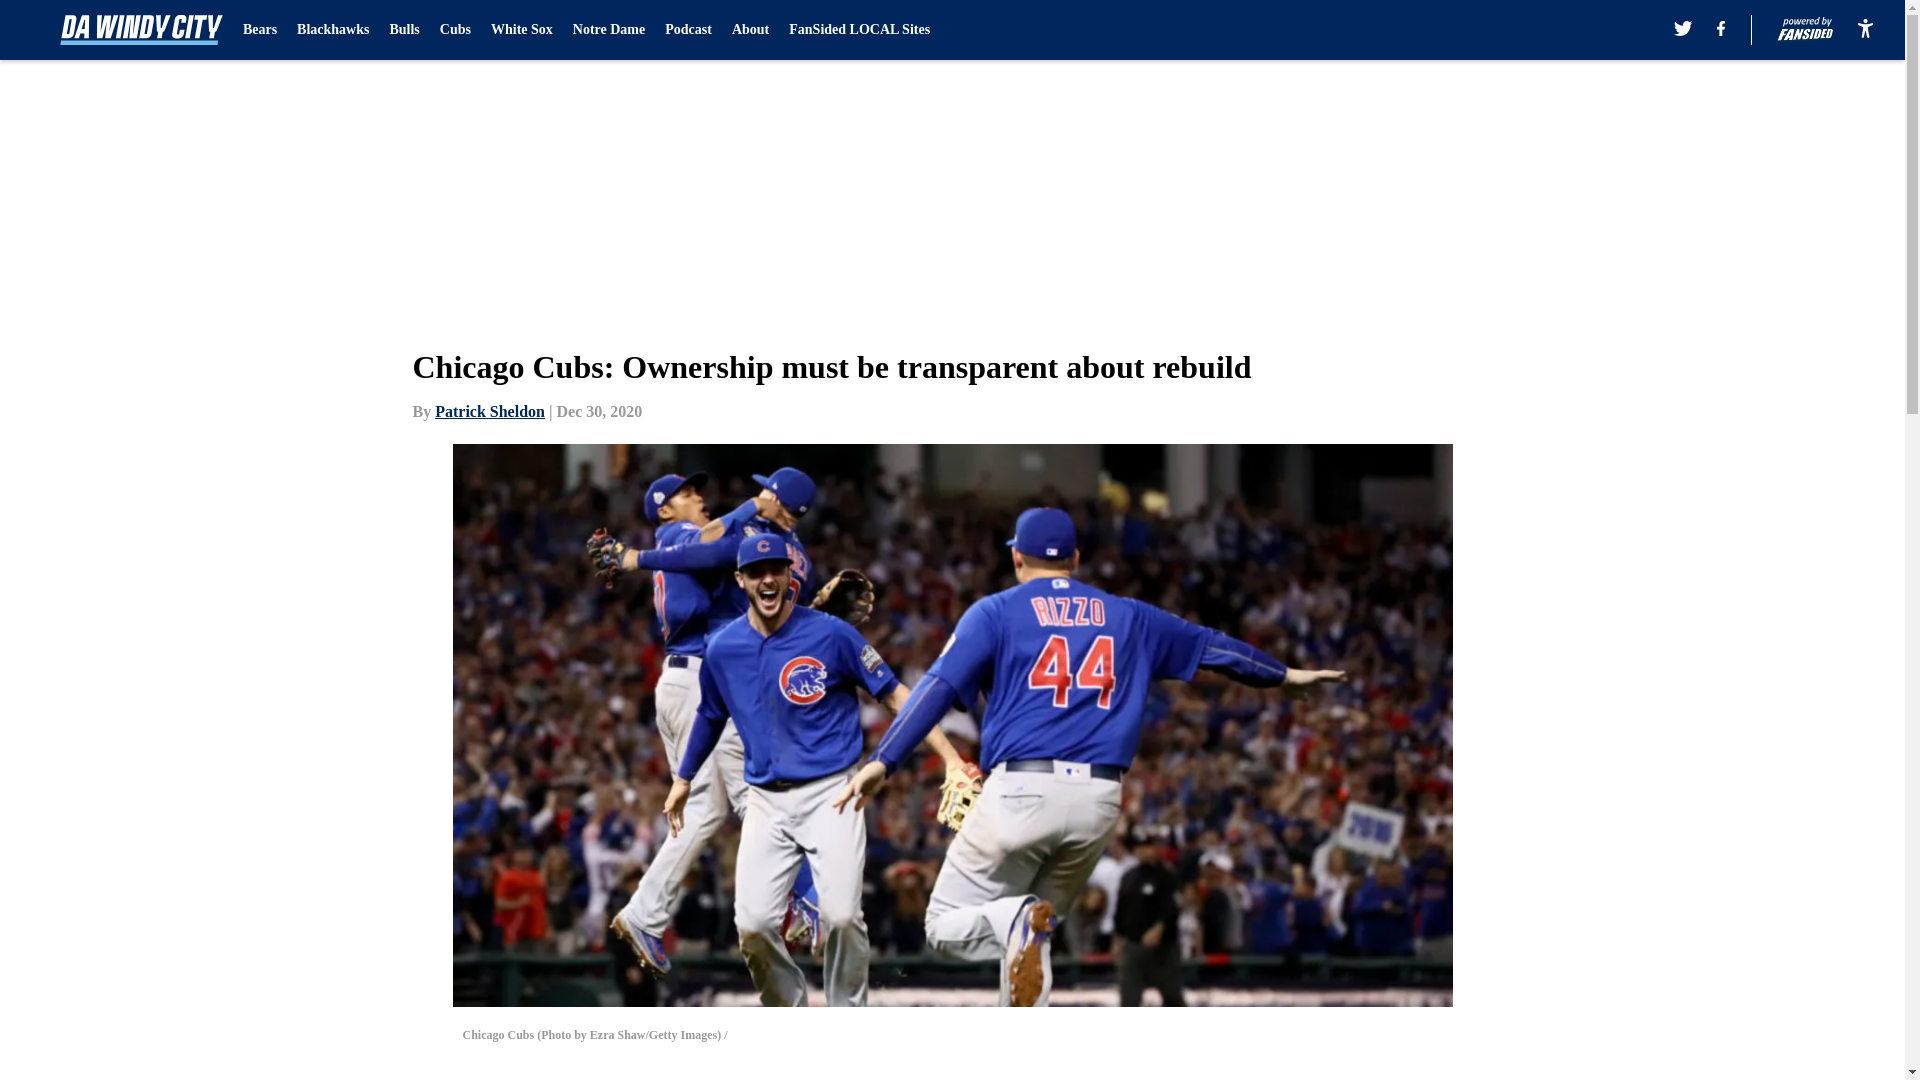 The image size is (1920, 1080). I want to click on About, so click(750, 30).